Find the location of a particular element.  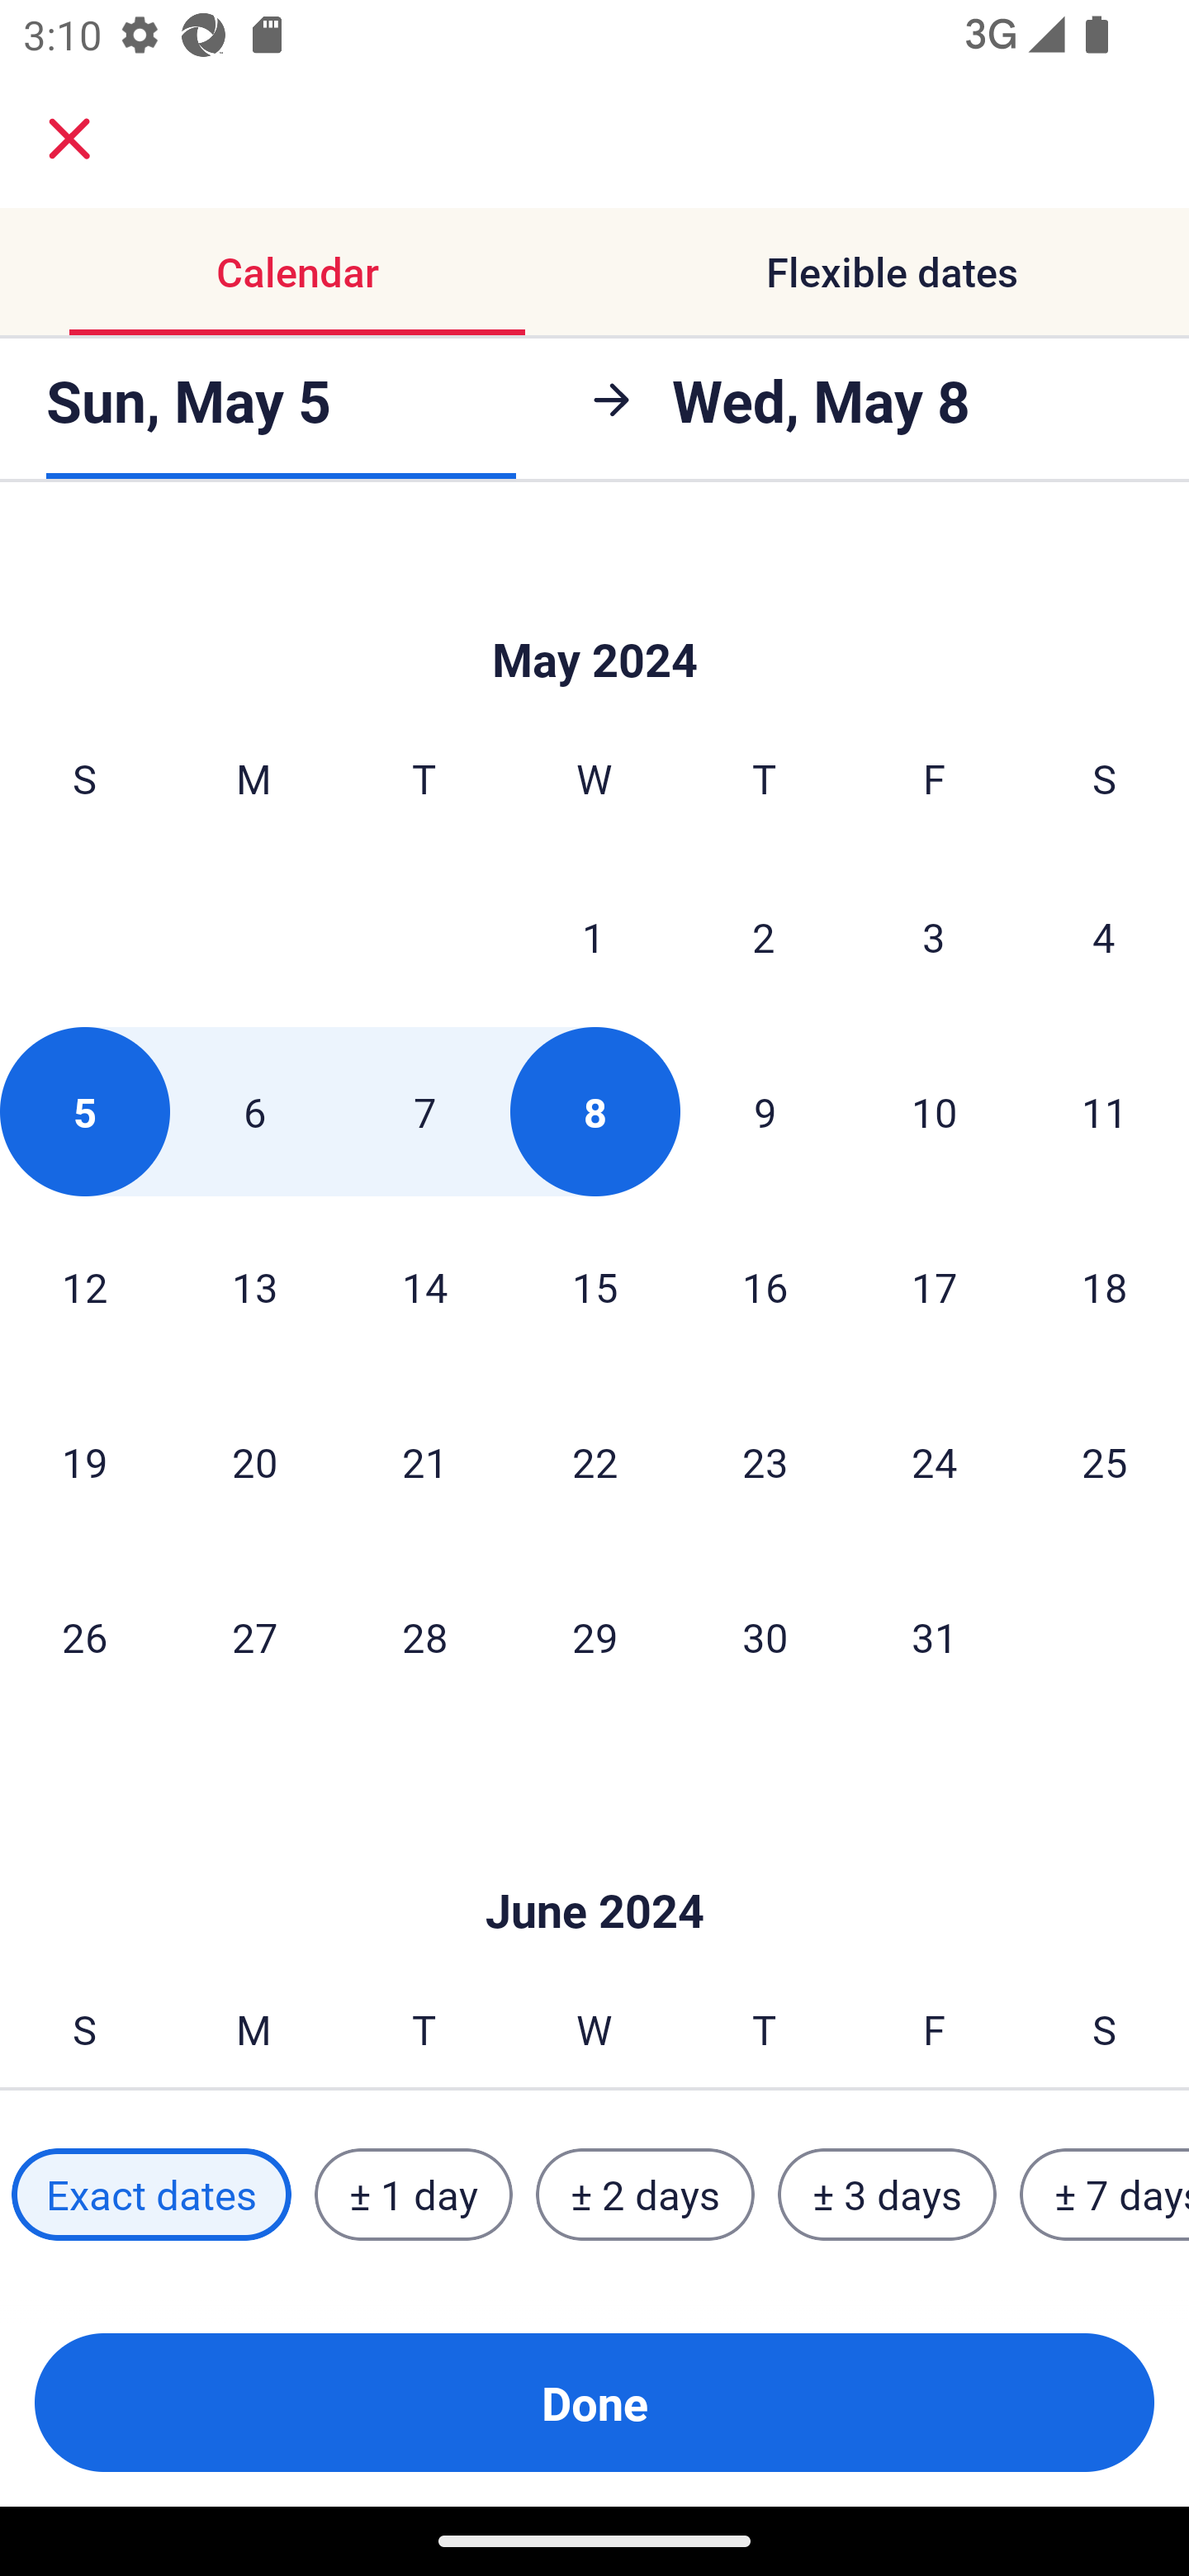

16 Thursday, May 16, 2024 is located at coordinates (765, 1286).